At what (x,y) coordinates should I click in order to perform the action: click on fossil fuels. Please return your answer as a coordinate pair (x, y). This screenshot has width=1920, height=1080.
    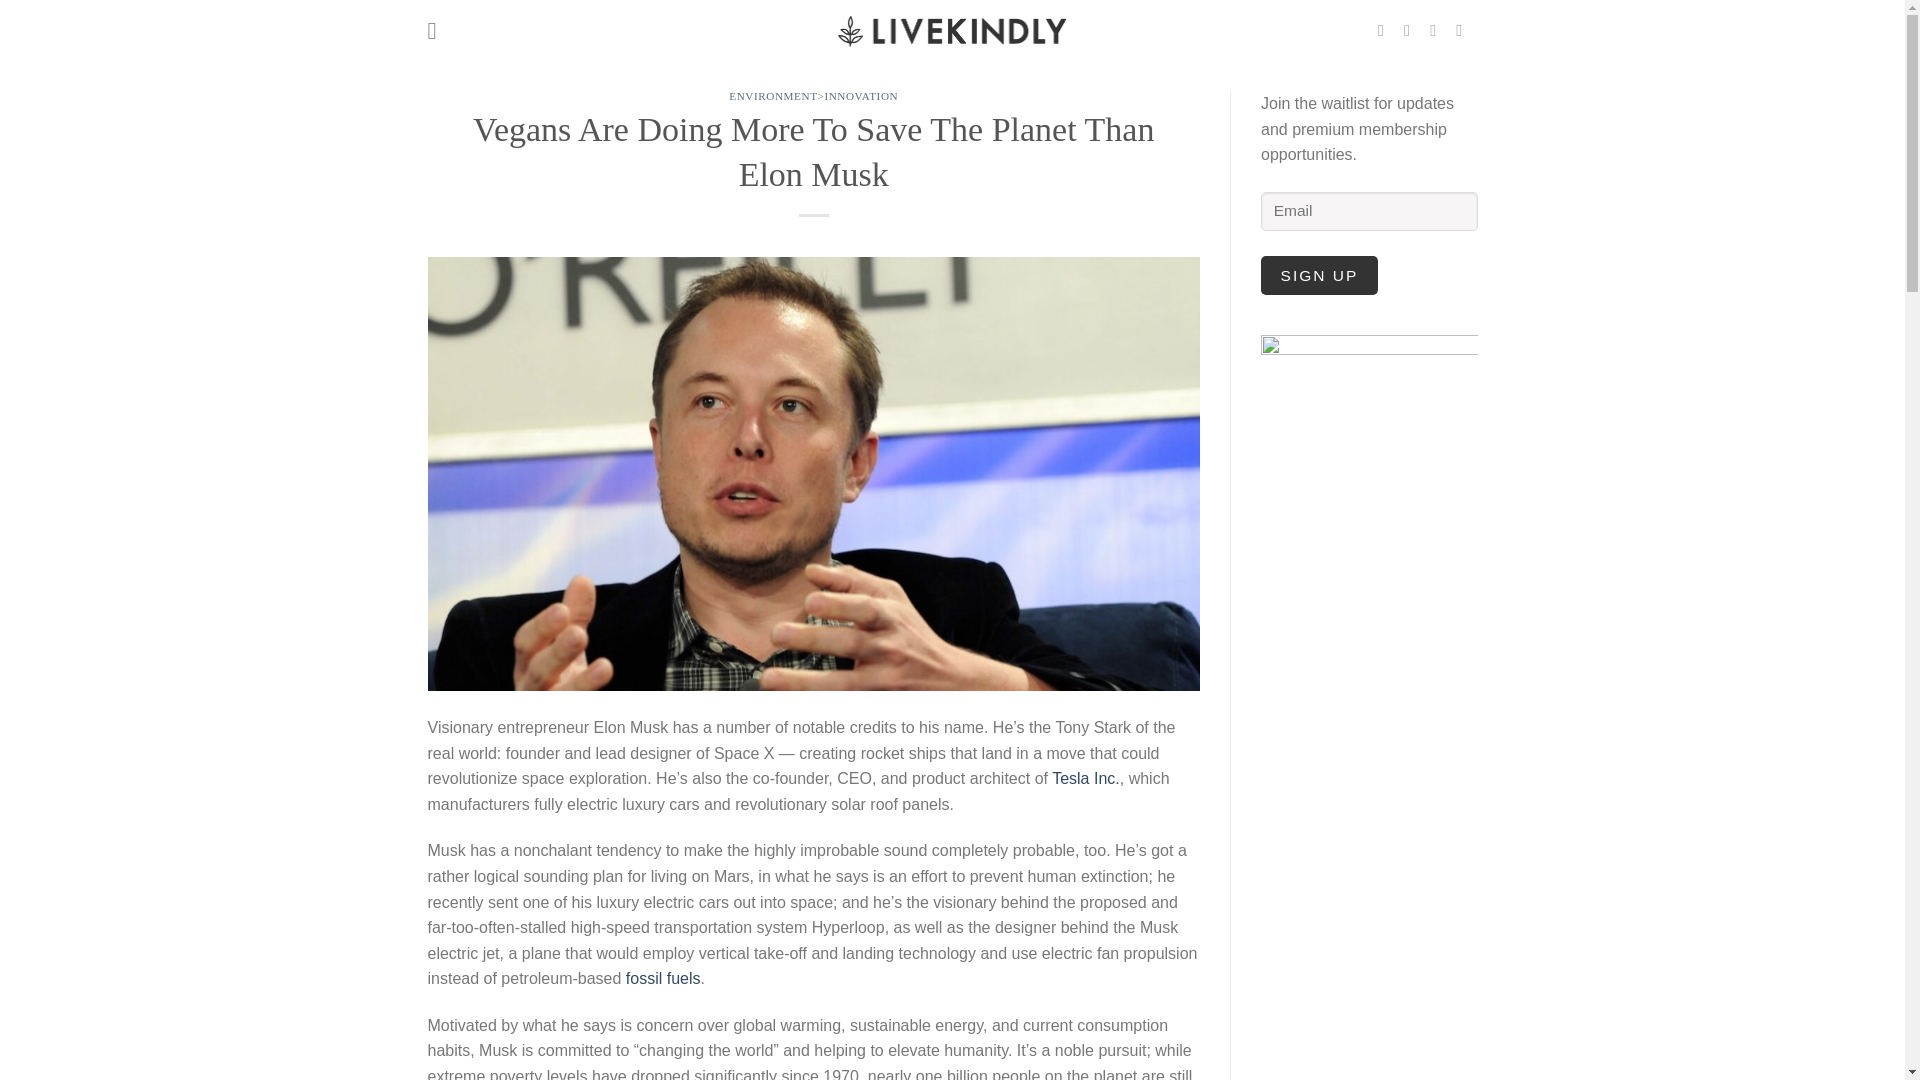
    Looking at the image, I should click on (662, 978).